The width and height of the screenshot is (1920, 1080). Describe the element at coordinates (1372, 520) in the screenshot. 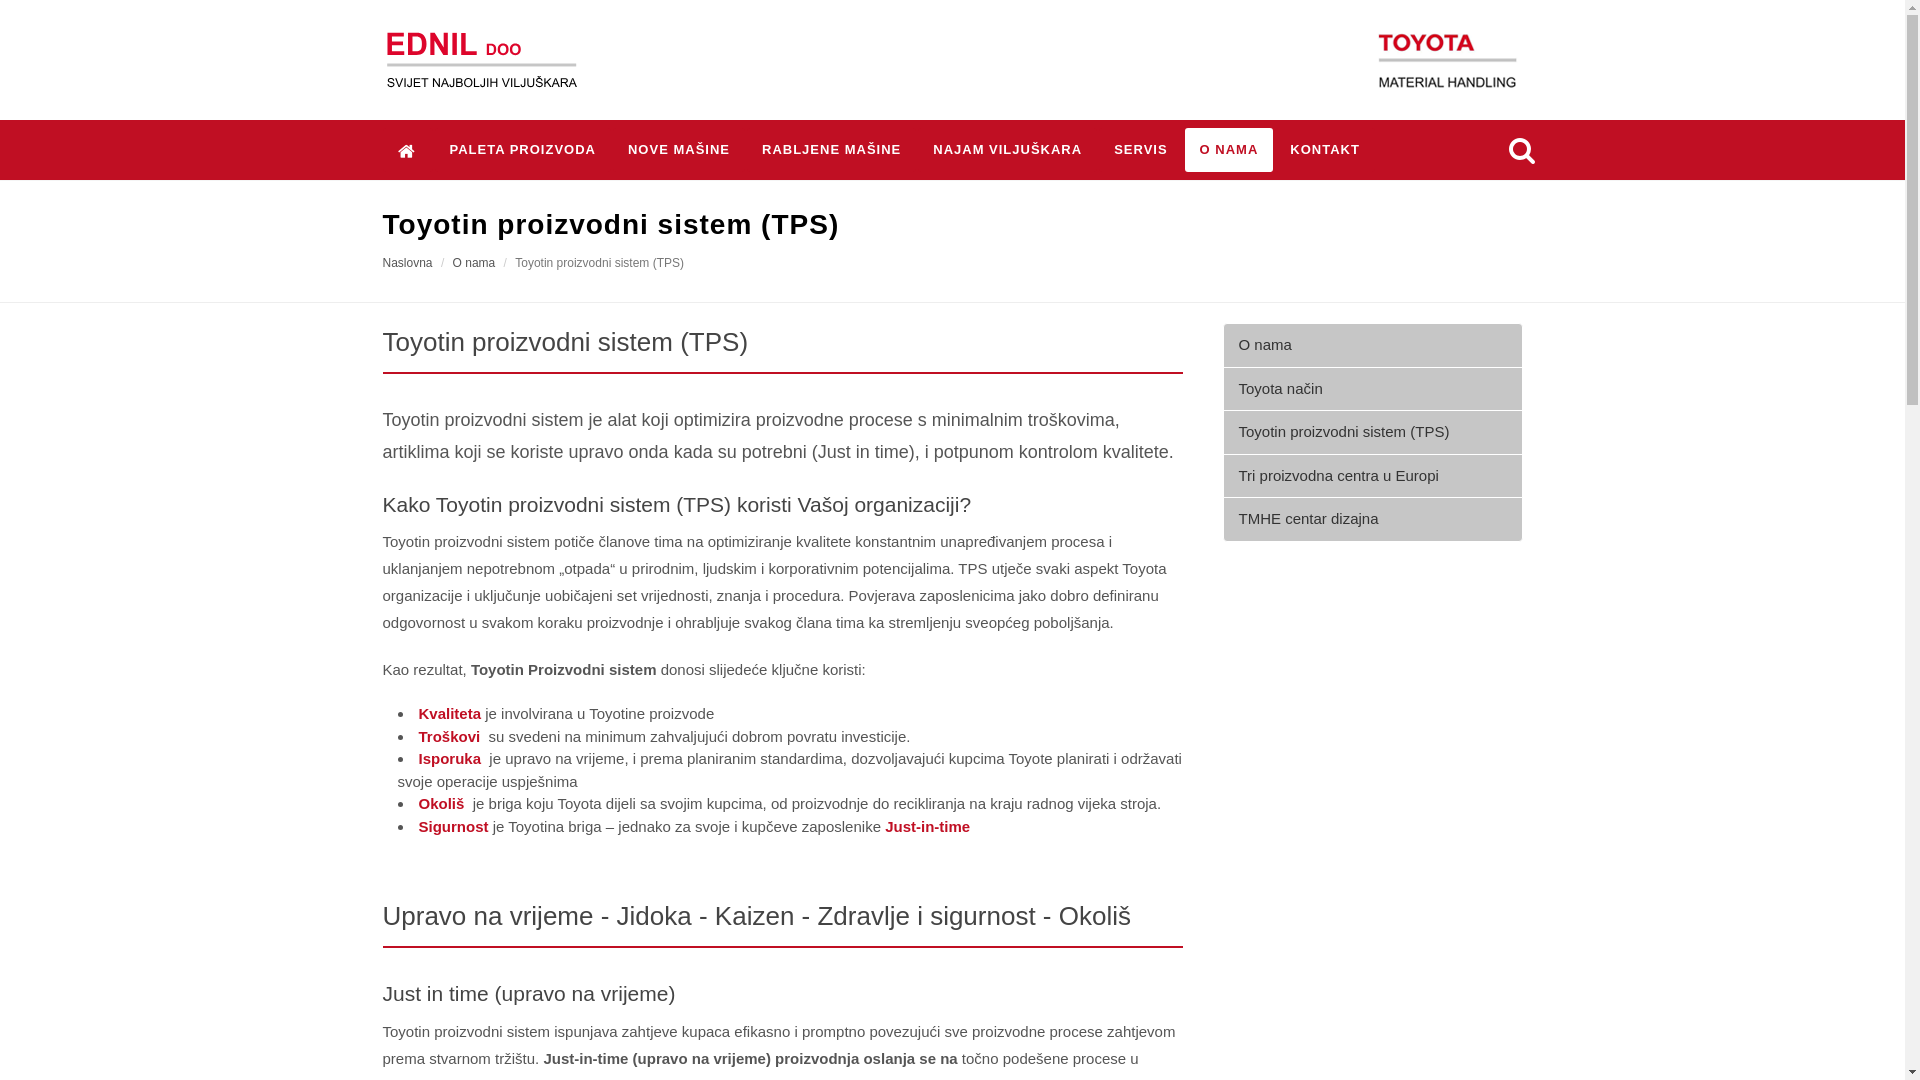

I see `TMHE centar dizajna` at that location.